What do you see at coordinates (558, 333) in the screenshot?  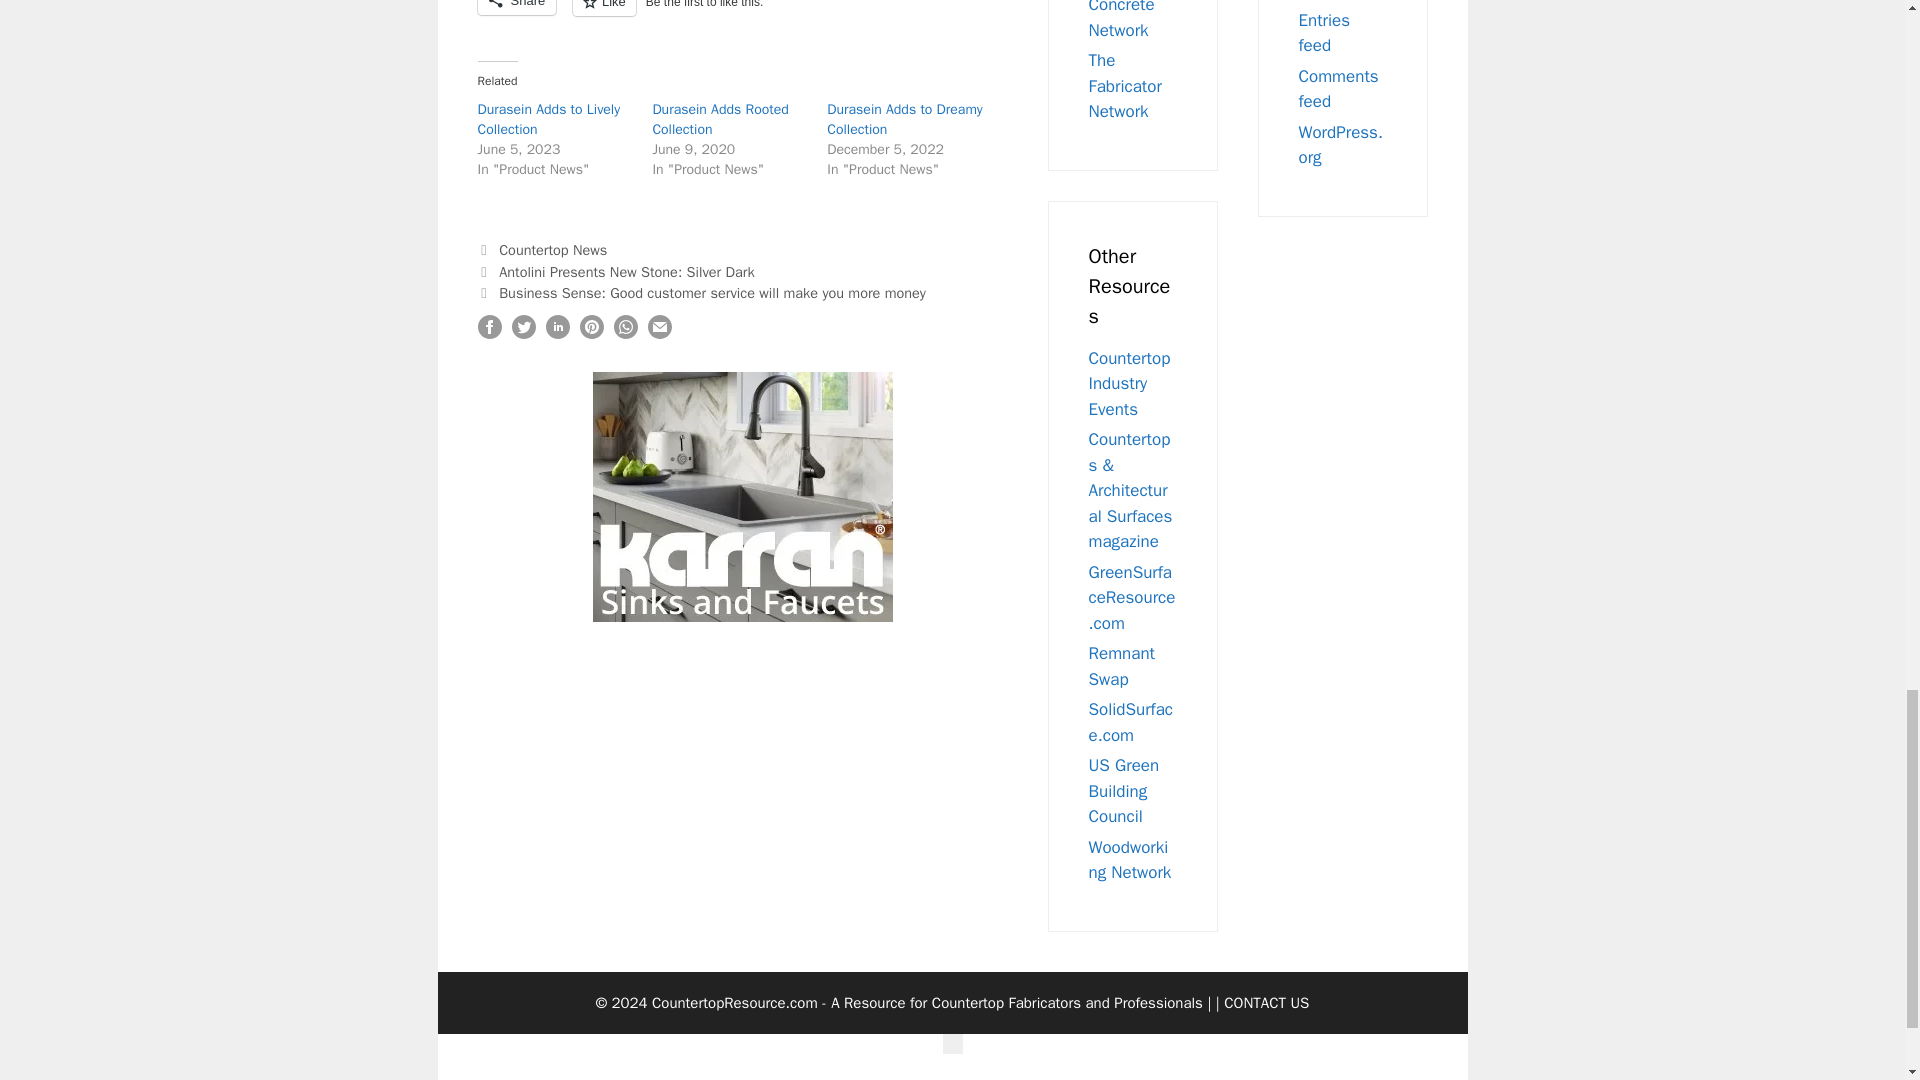 I see `Share this post!` at bounding box center [558, 333].